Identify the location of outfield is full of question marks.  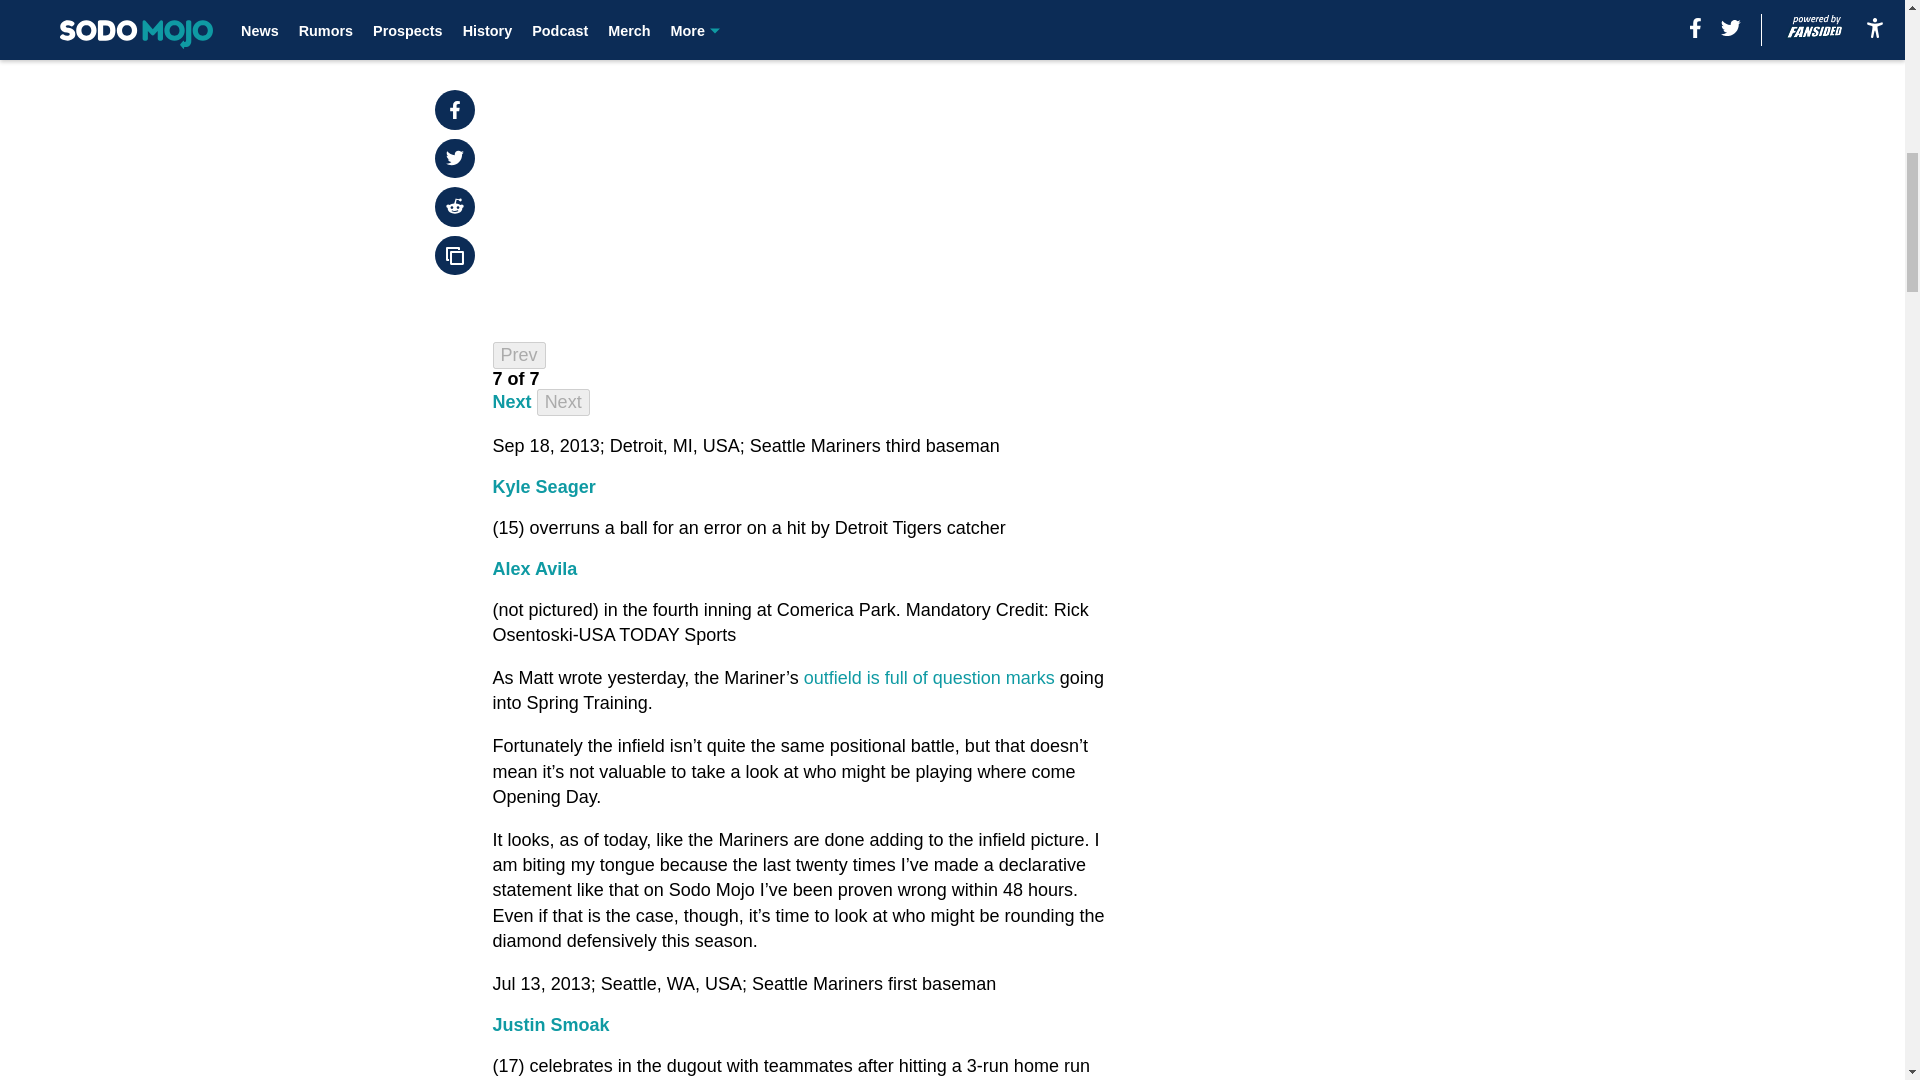
(929, 678).